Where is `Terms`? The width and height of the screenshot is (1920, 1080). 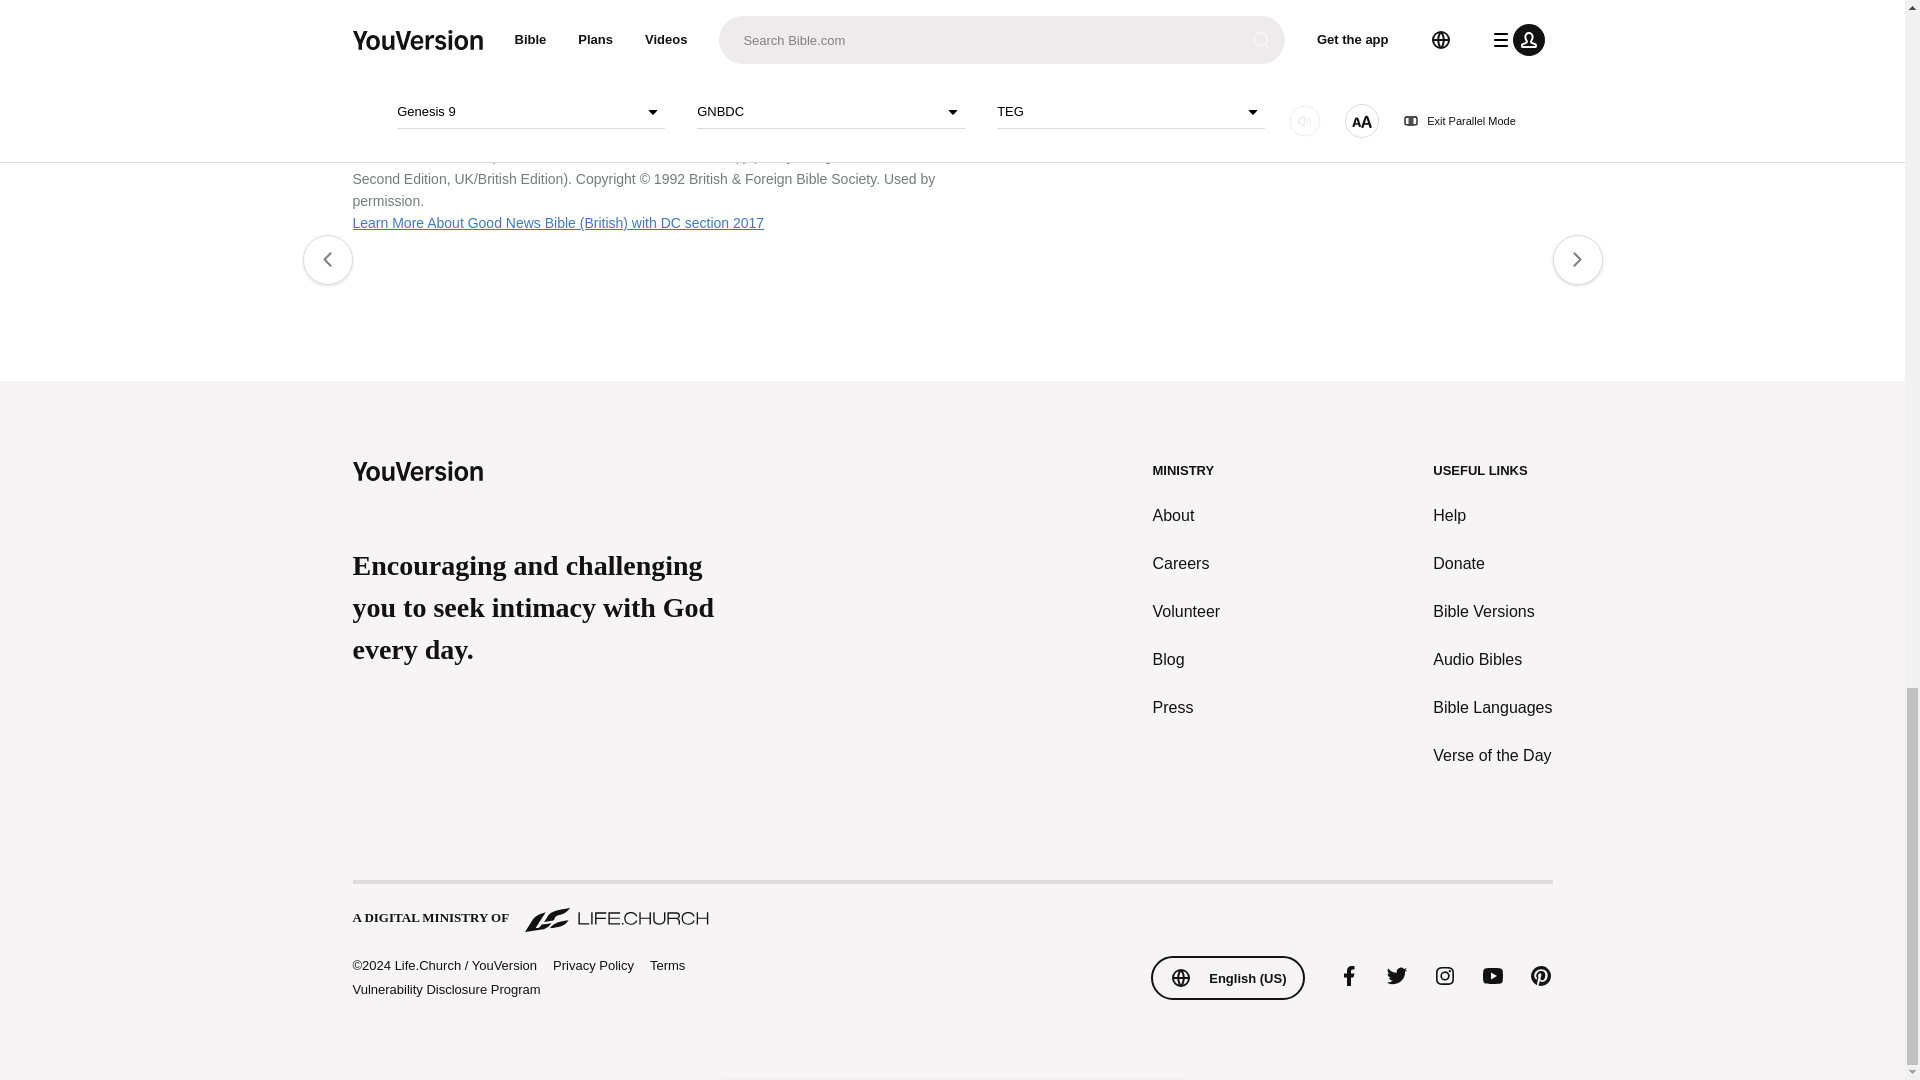
Terms is located at coordinates (668, 965).